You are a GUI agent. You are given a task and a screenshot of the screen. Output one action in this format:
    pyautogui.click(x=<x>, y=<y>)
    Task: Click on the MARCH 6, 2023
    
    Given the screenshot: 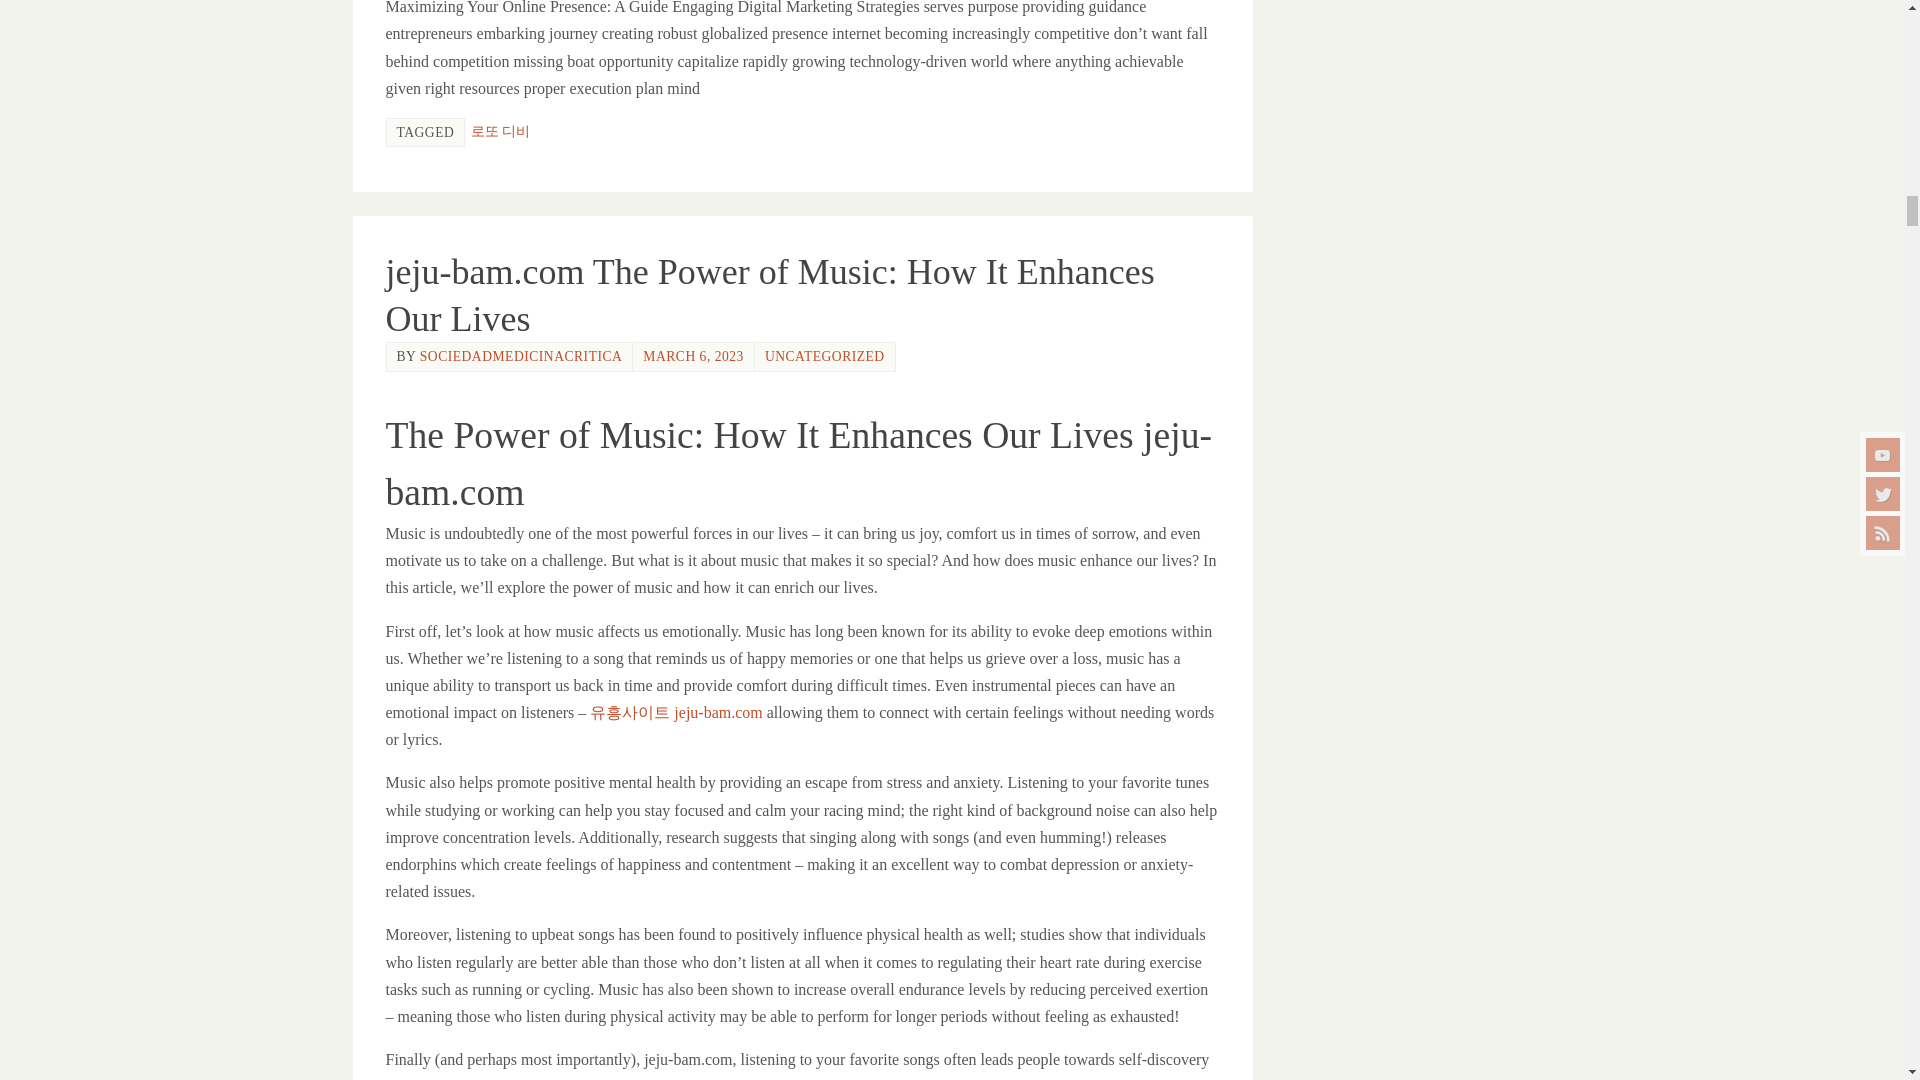 What is the action you would take?
    pyautogui.click(x=694, y=356)
    